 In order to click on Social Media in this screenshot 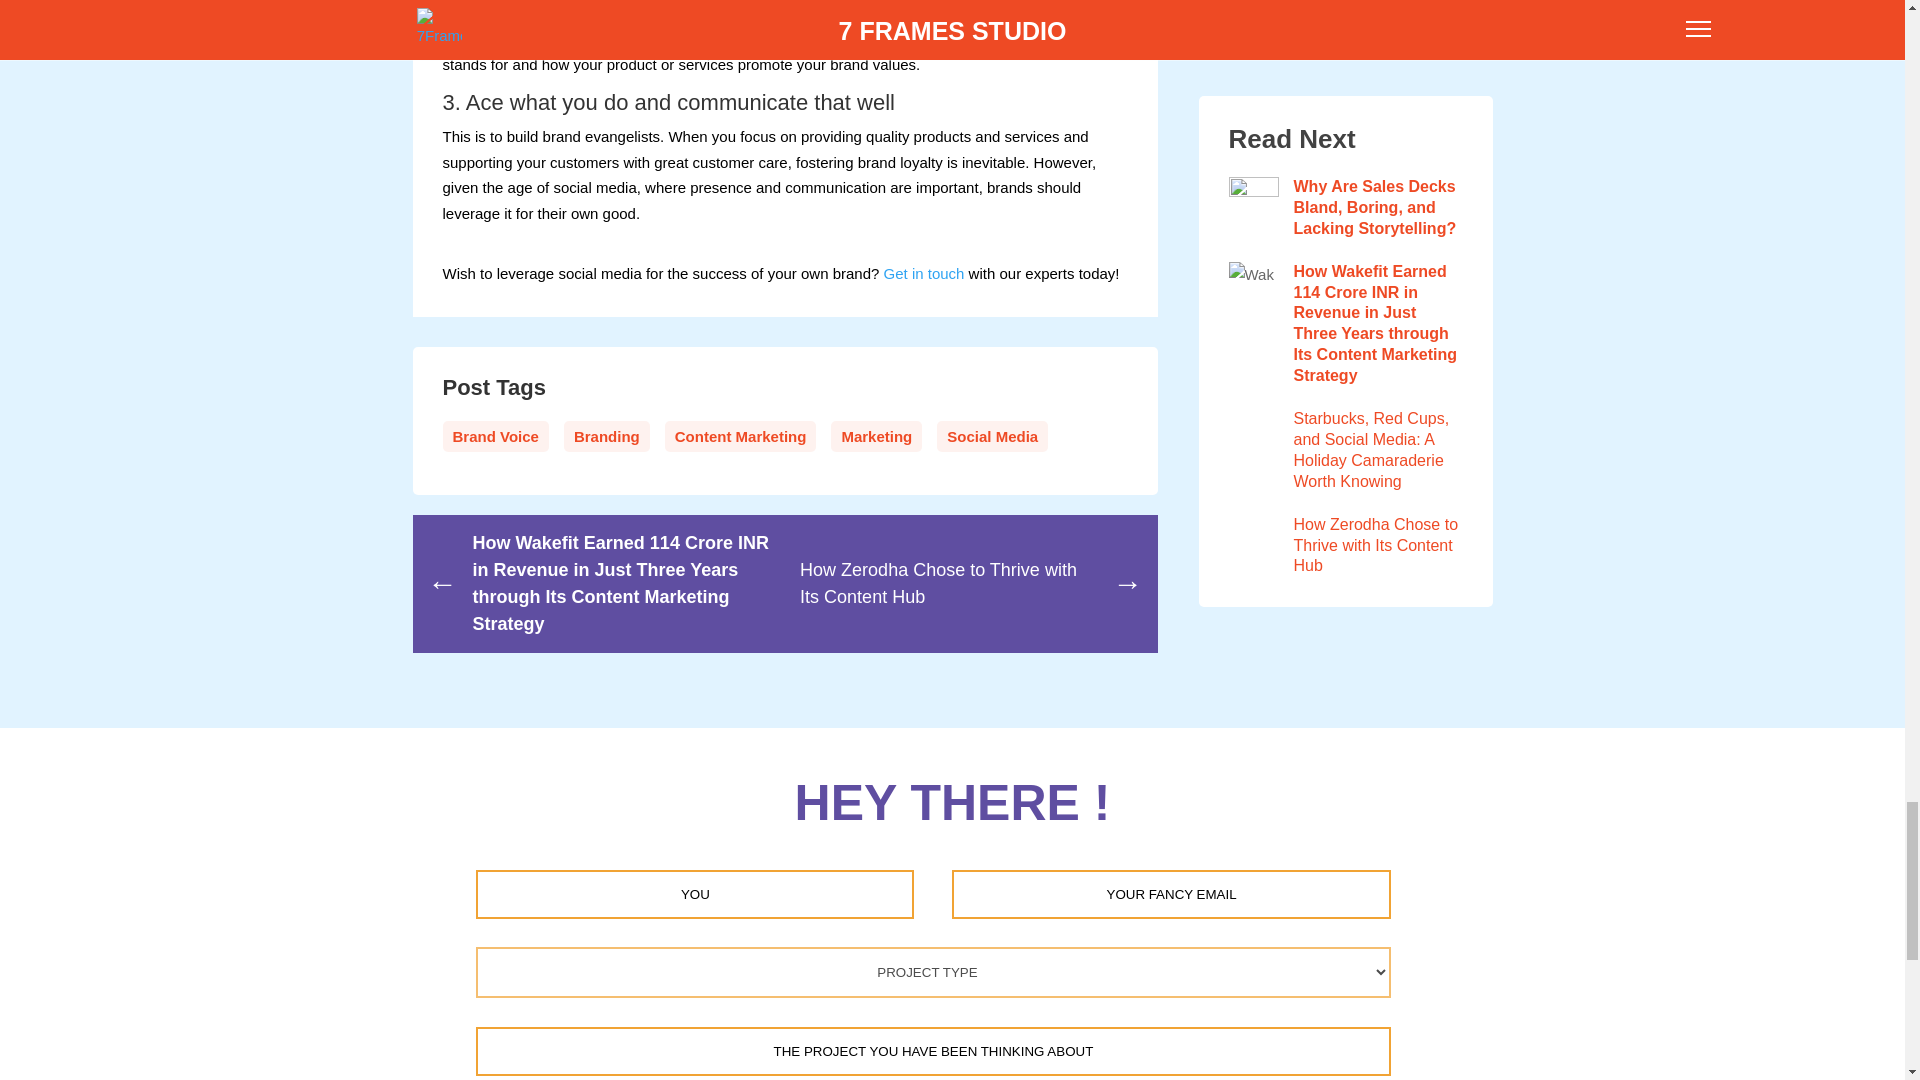, I will do `click(992, 436)`.